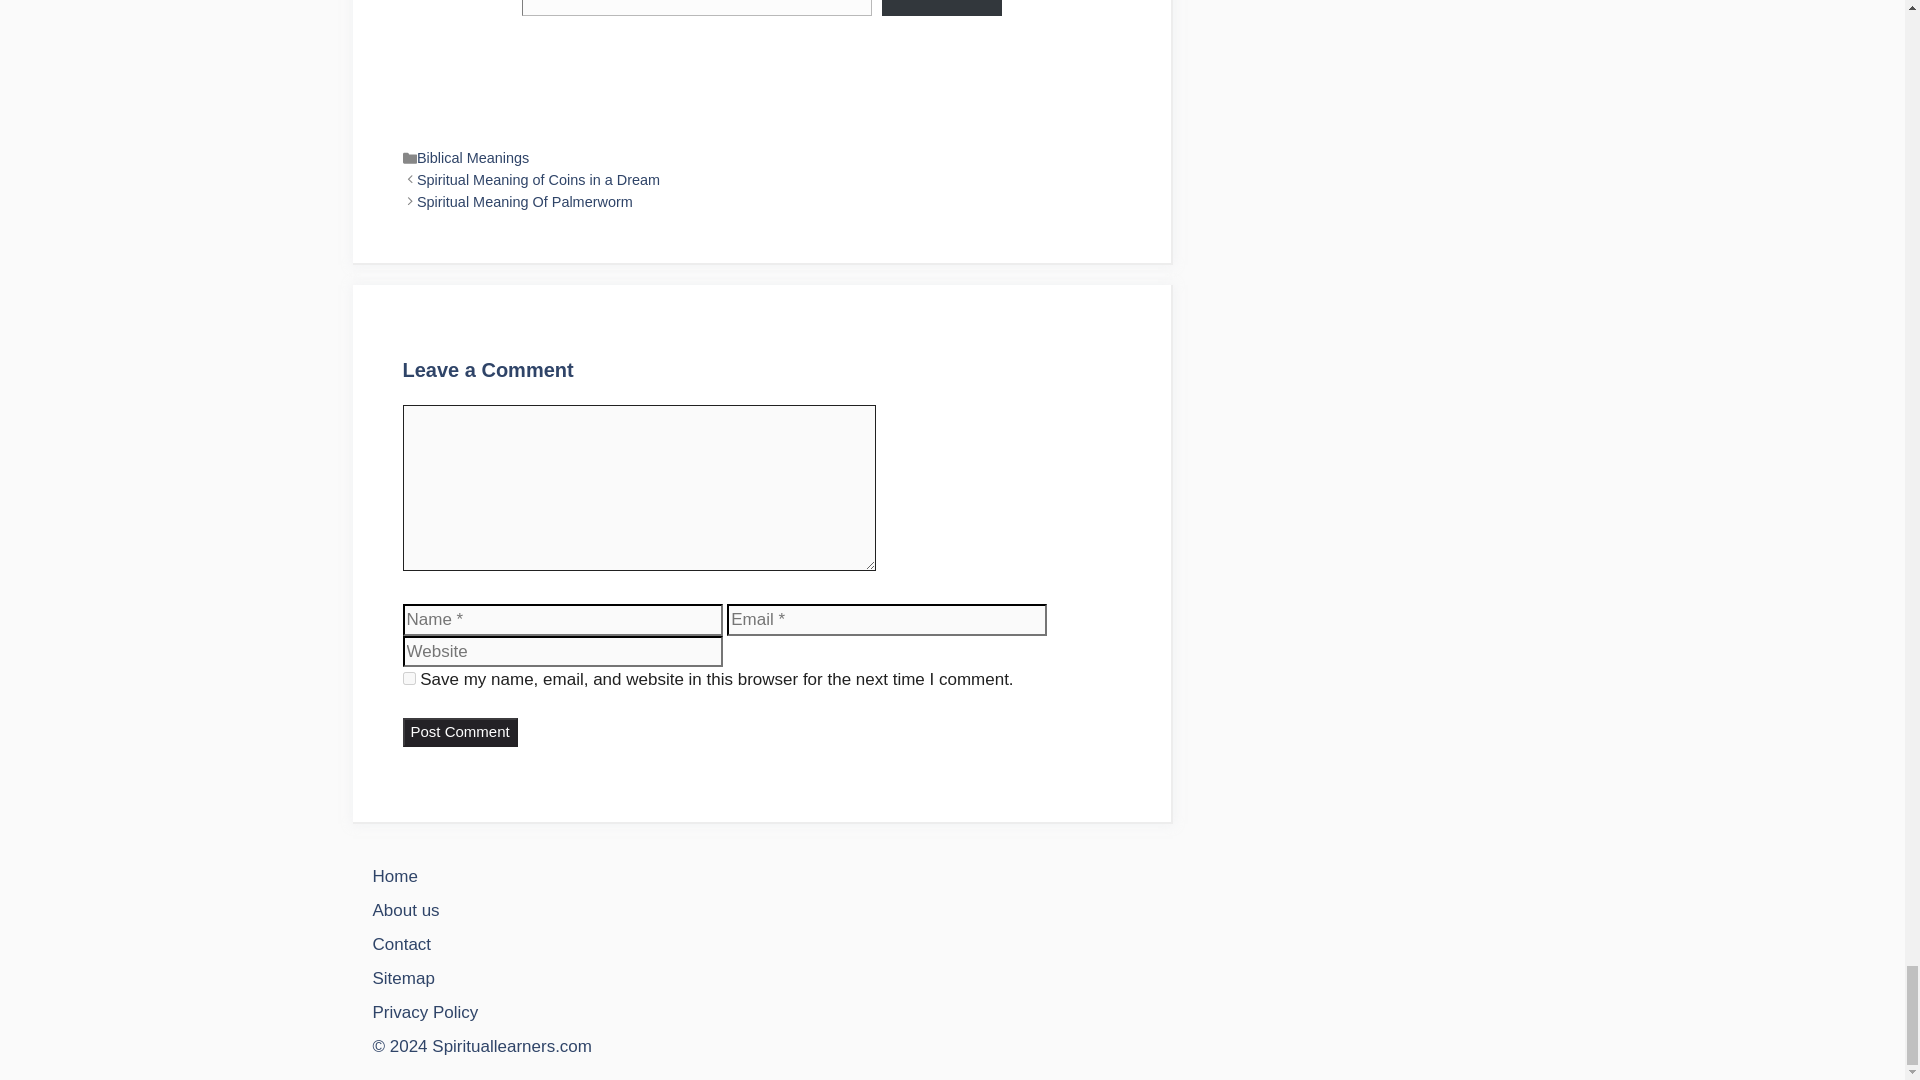  I want to click on yes, so click(408, 678).